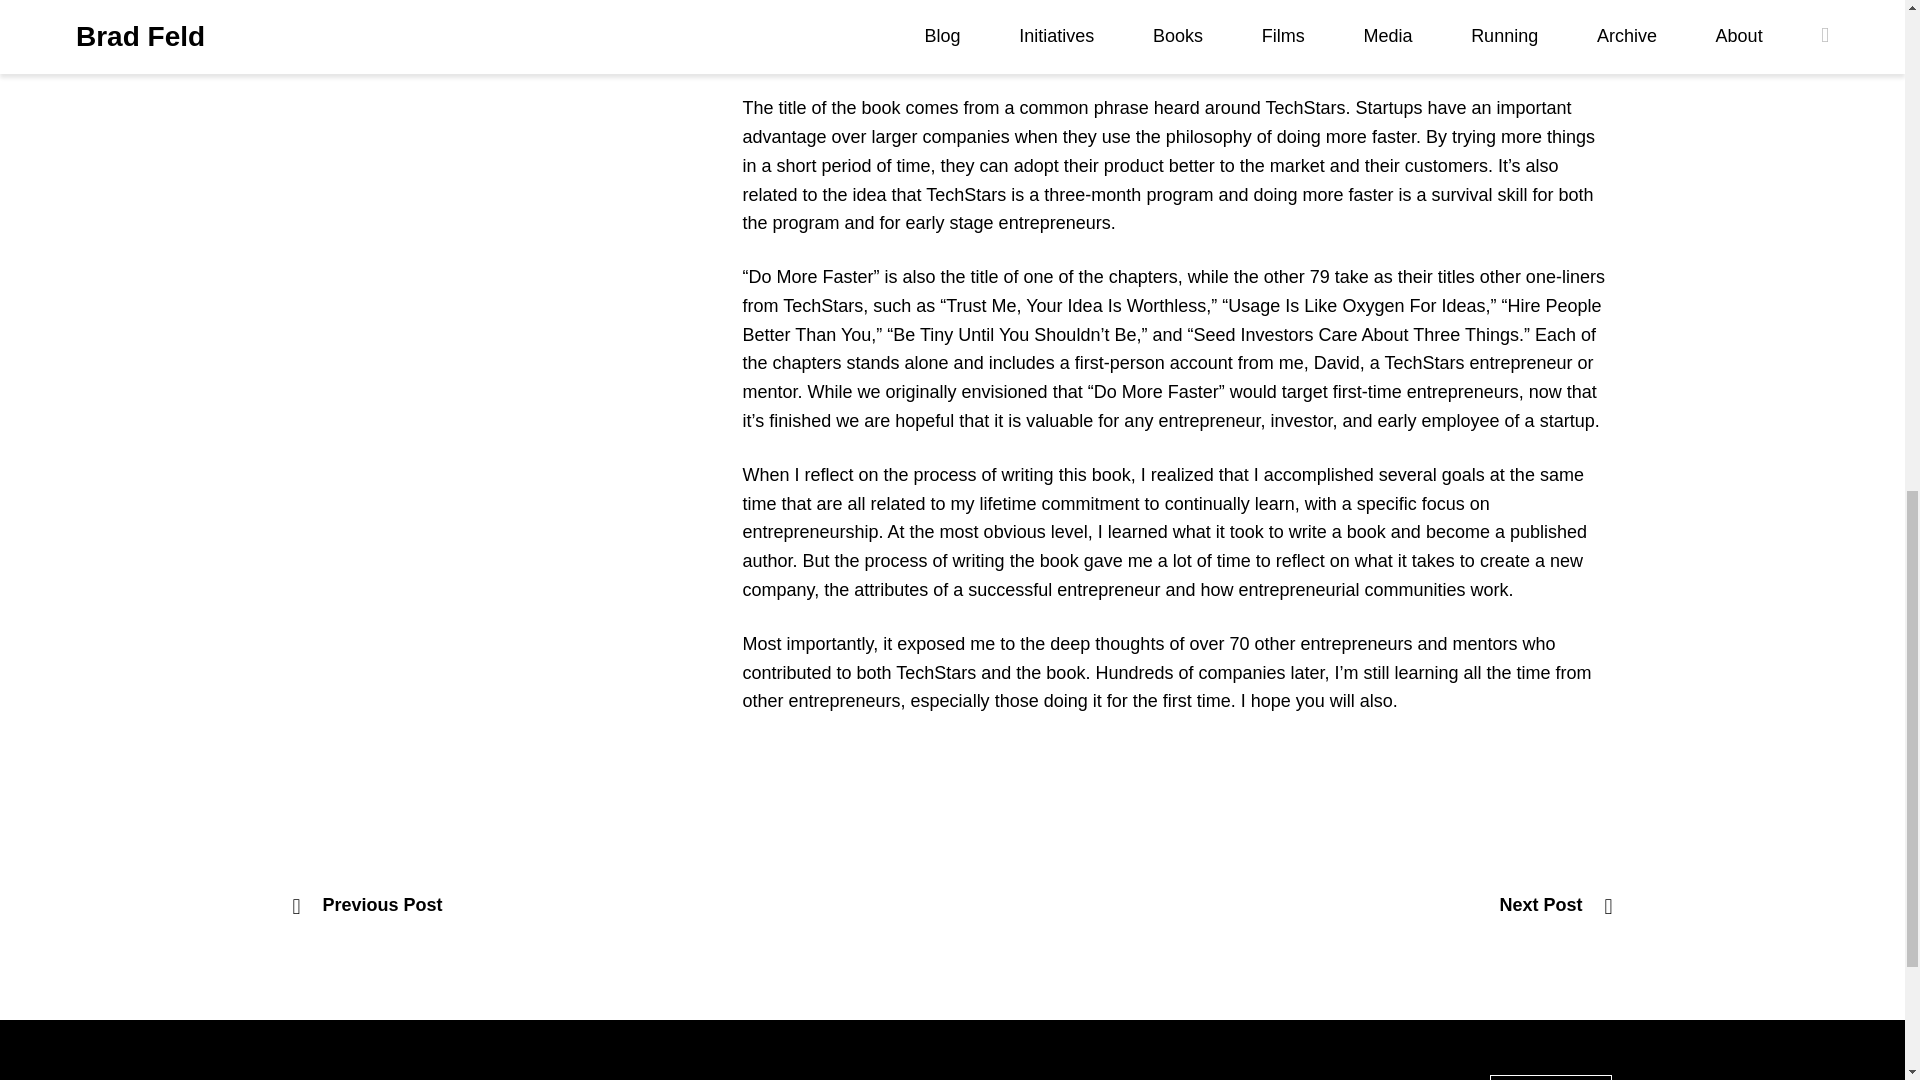 The height and width of the screenshot is (1080, 1920). Describe the element at coordinates (366, 906) in the screenshot. I see `Previous Post` at that location.